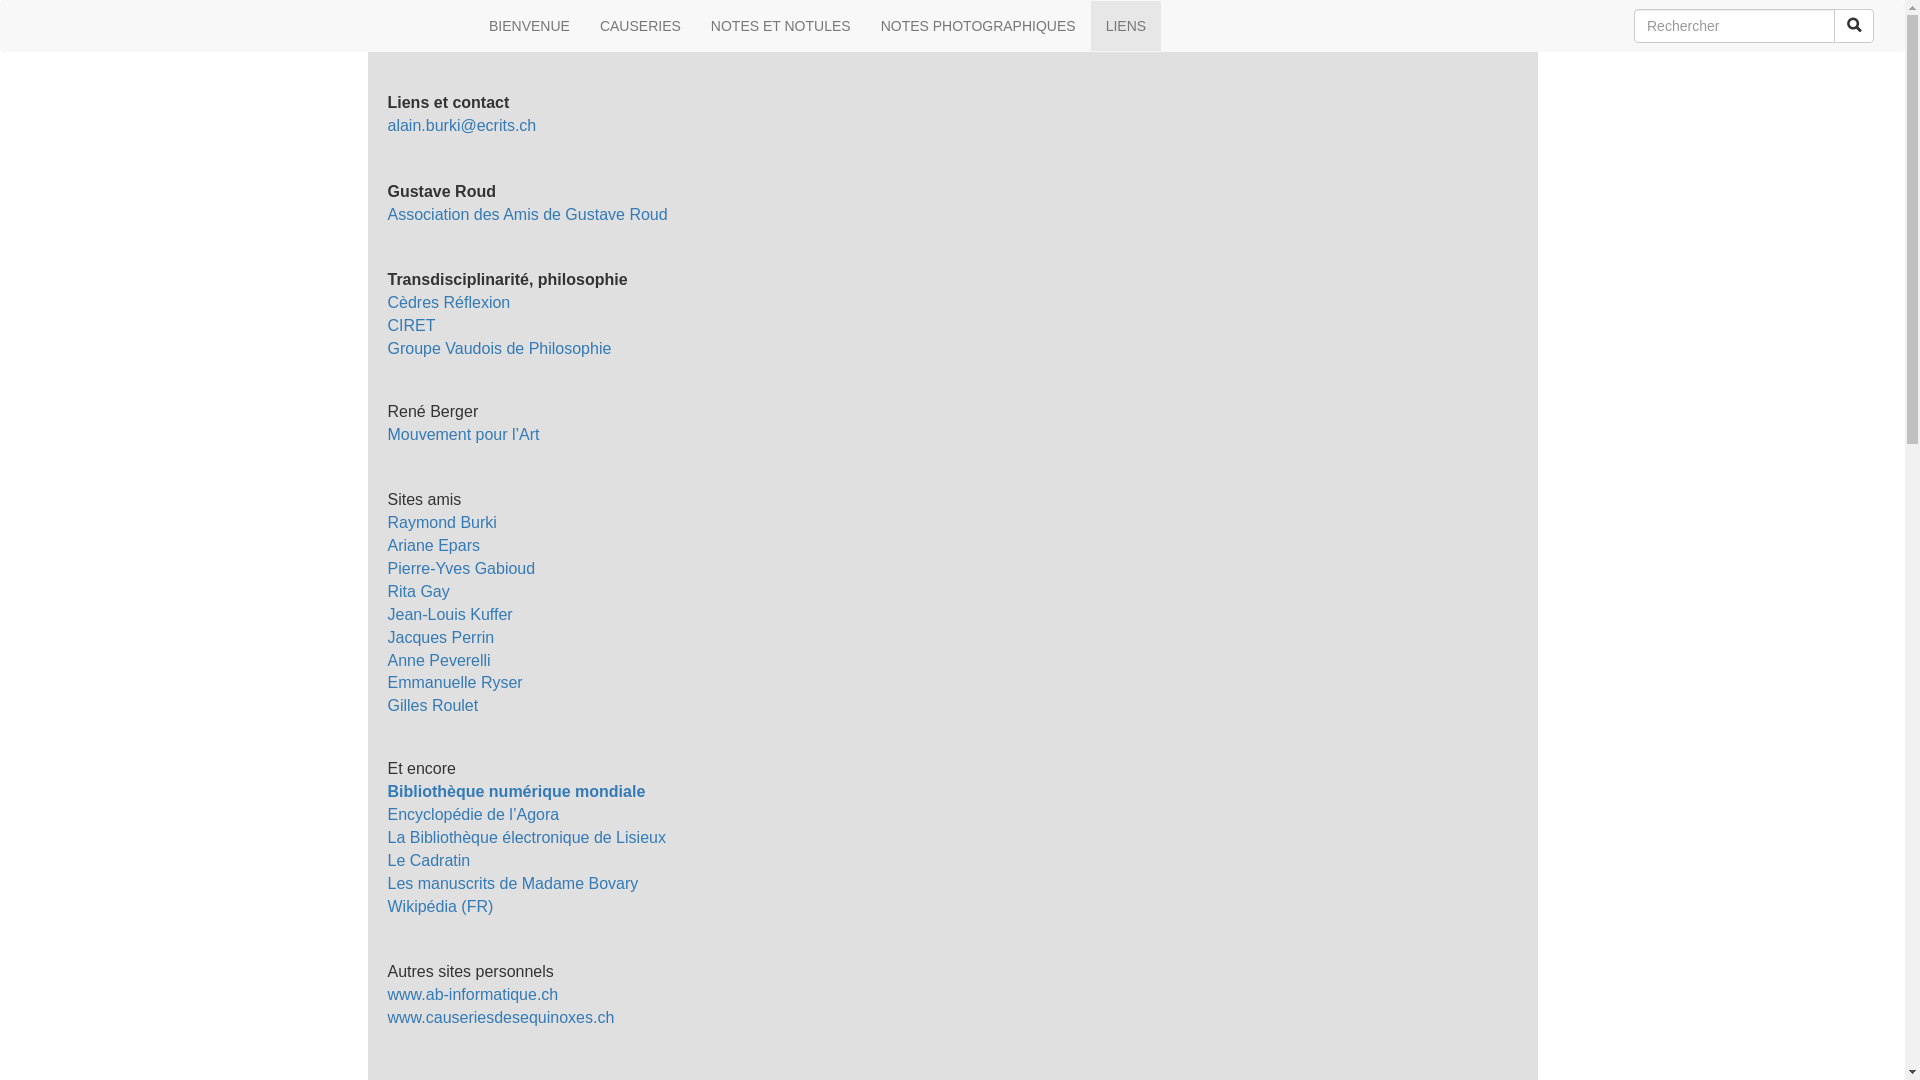 The image size is (1920, 1080). What do you see at coordinates (474, 994) in the screenshot?
I see `www.ab-informatique.ch` at bounding box center [474, 994].